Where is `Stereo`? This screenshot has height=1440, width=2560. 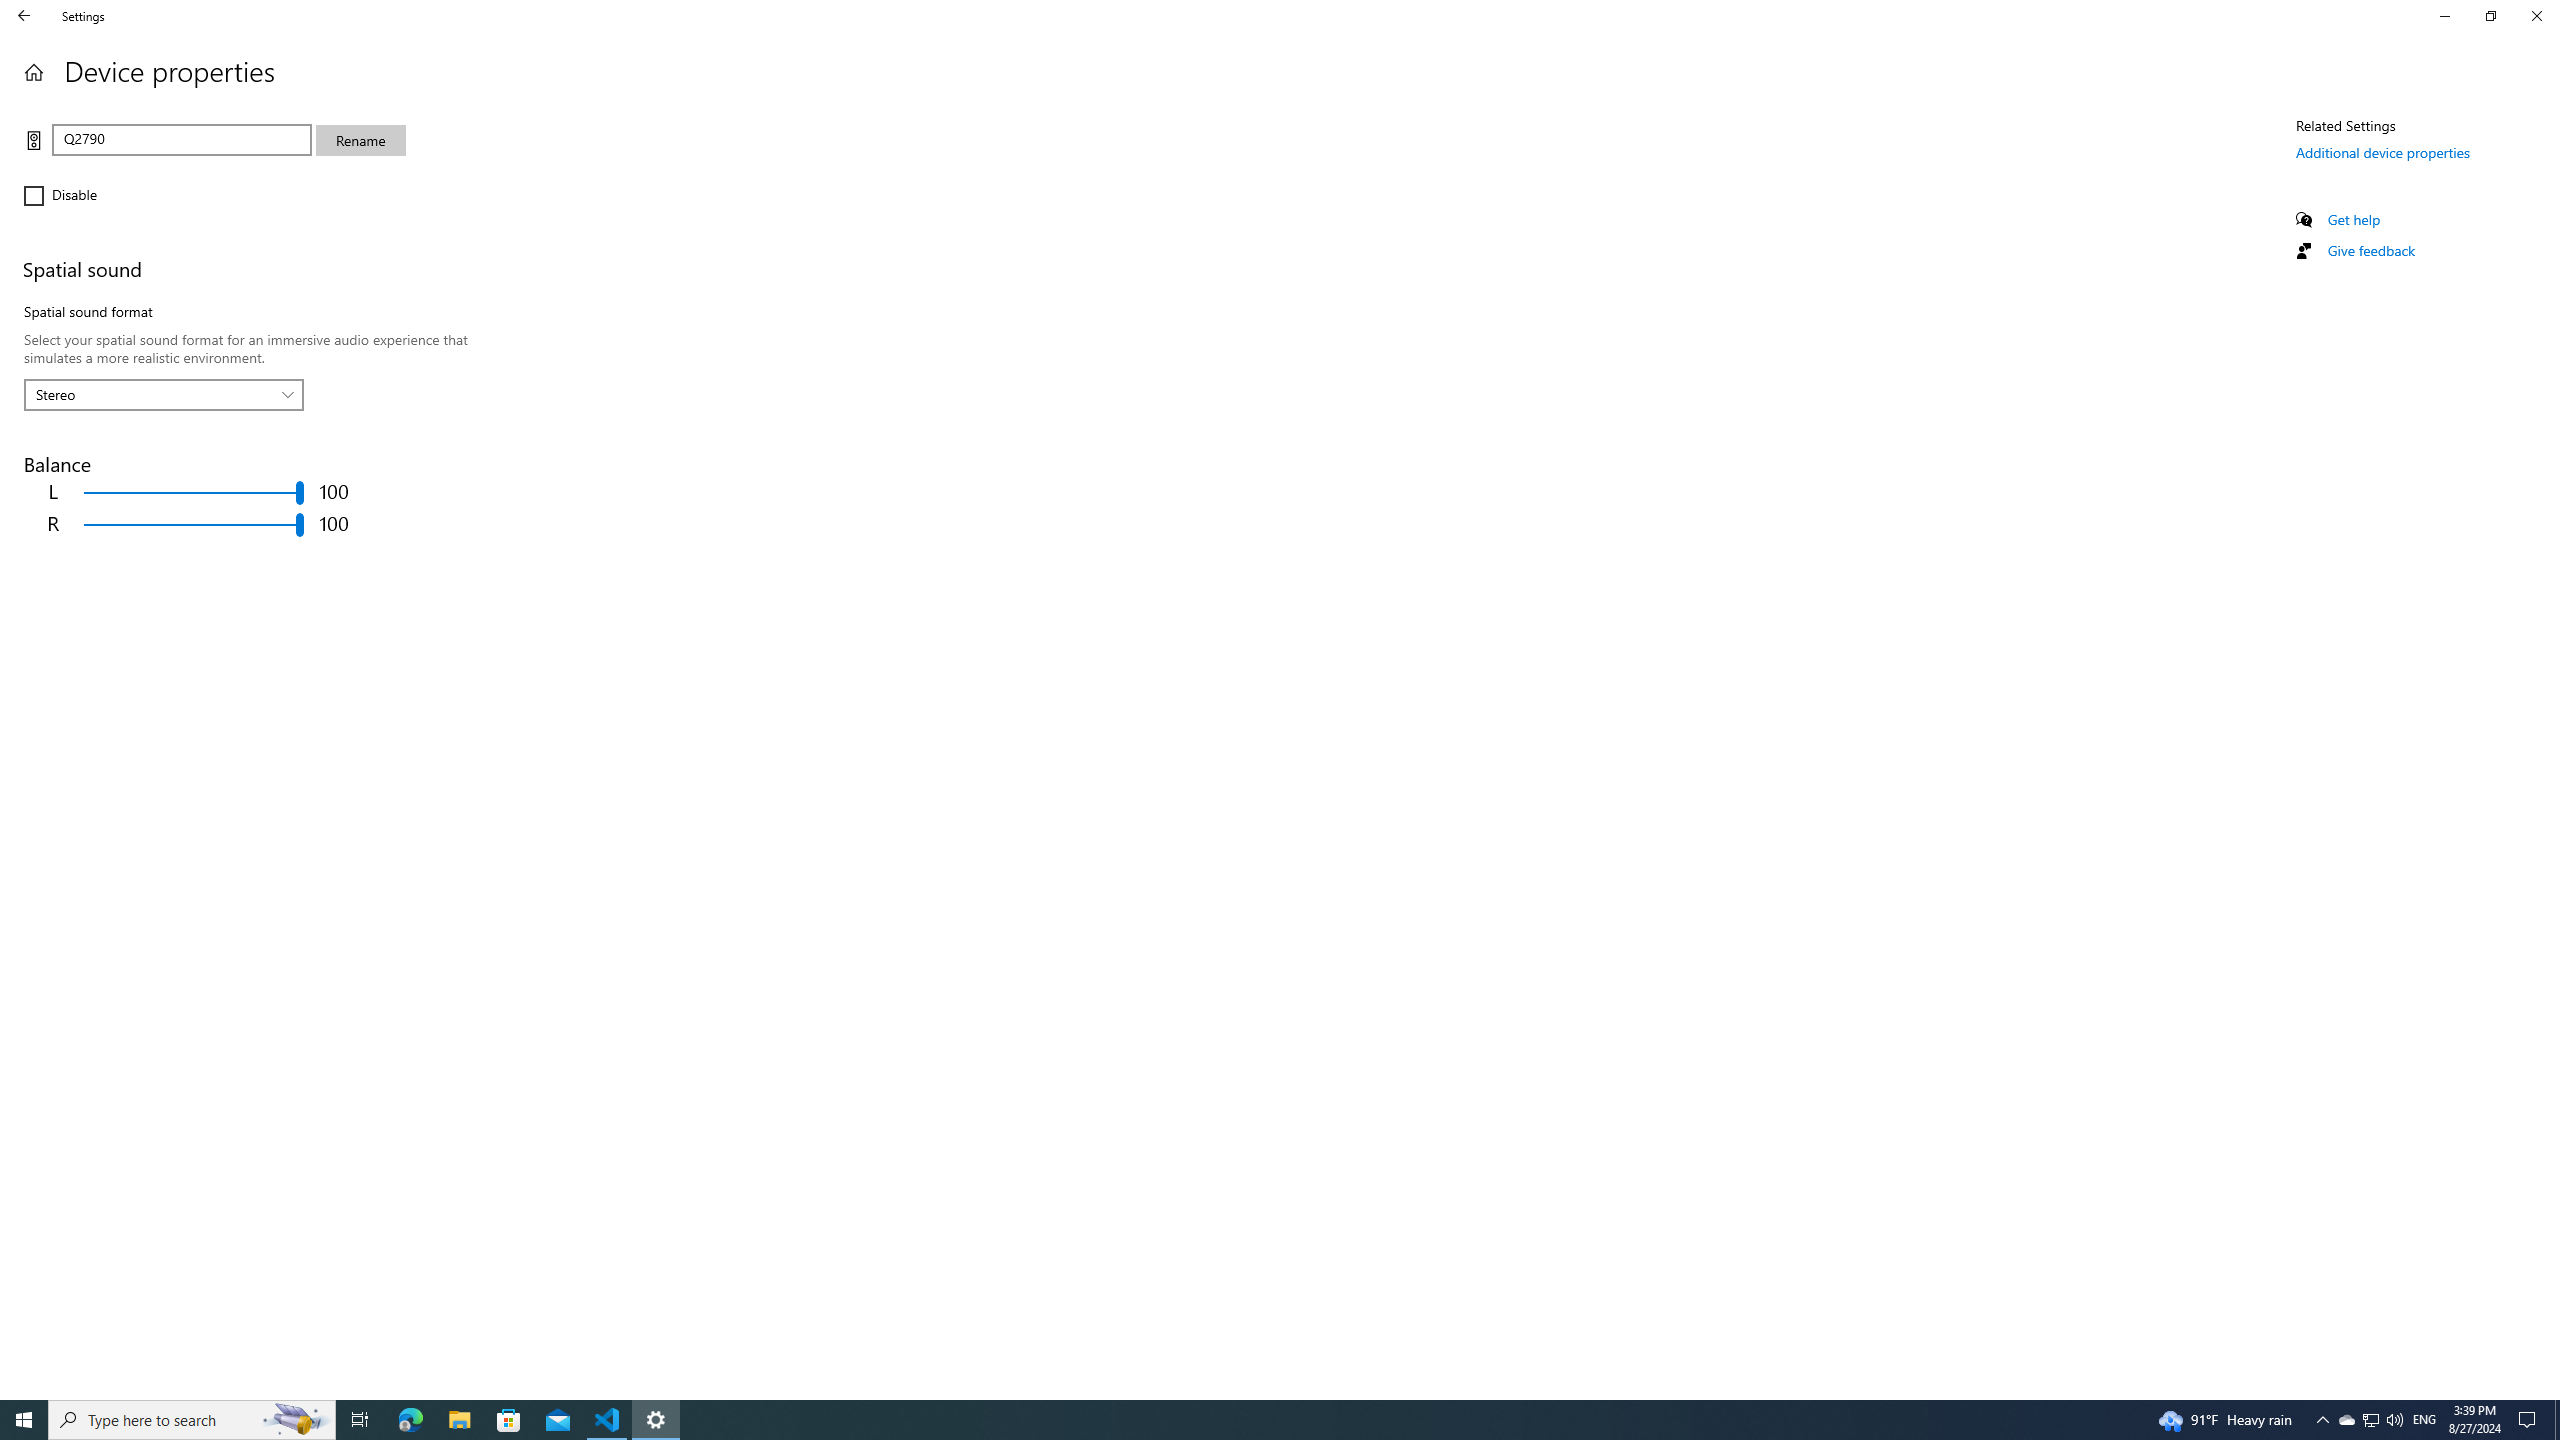
Stereo is located at coordinates (153, 394).